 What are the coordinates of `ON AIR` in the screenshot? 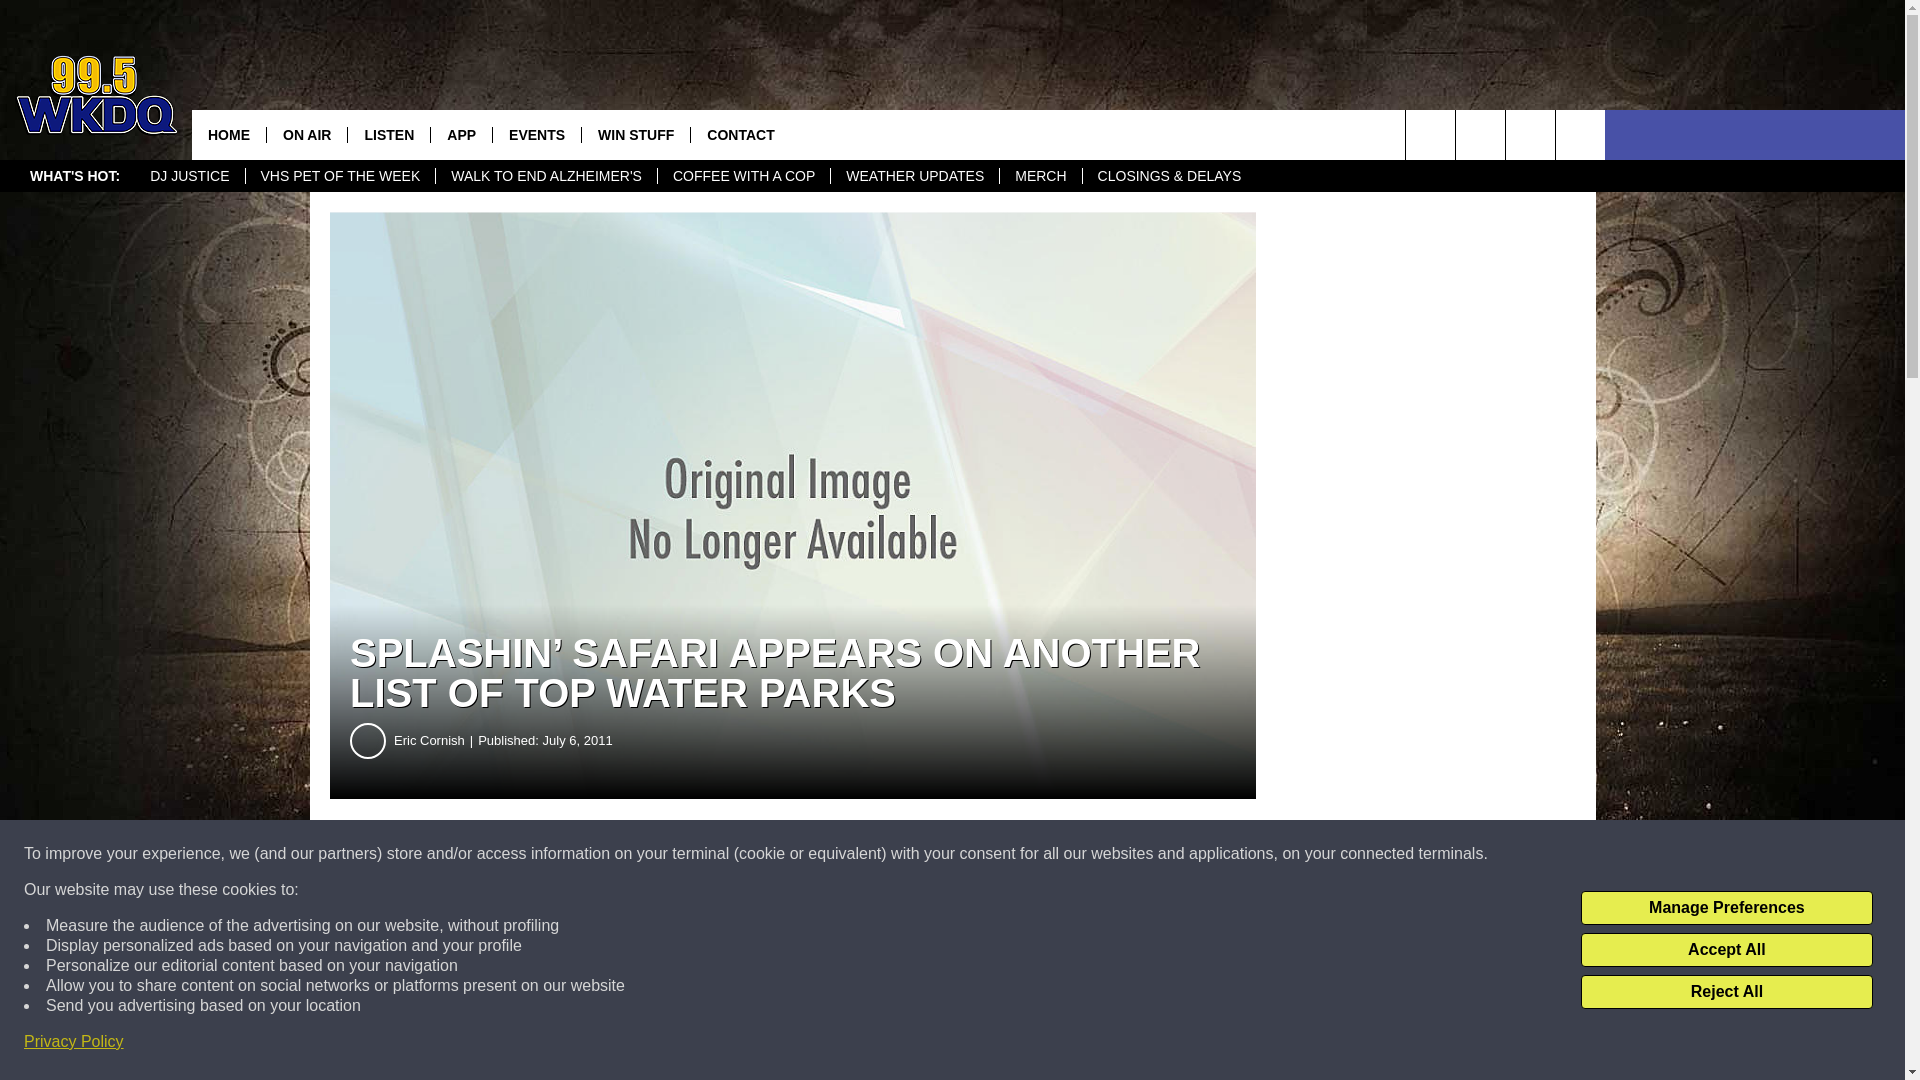 It's located at (306, 134).